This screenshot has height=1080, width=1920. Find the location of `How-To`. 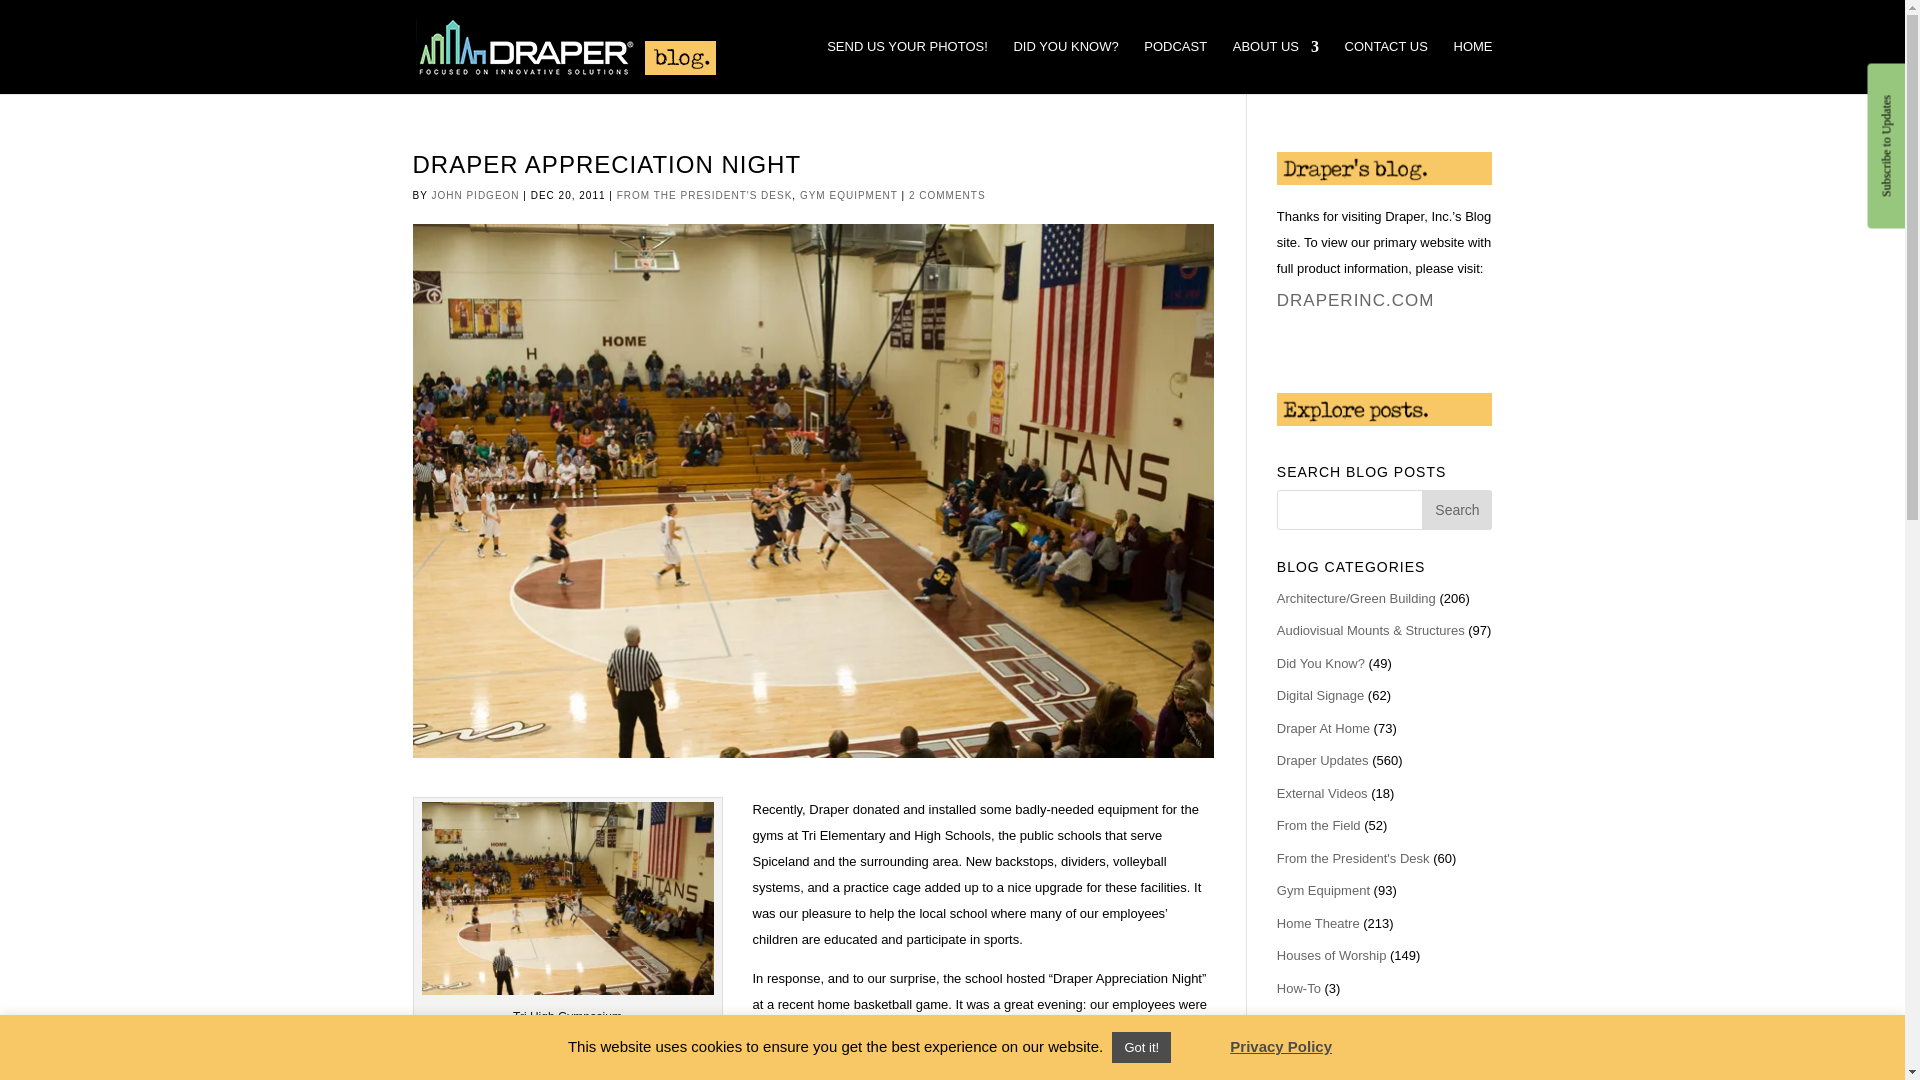

How-To is located at coordinates (1298, 988).